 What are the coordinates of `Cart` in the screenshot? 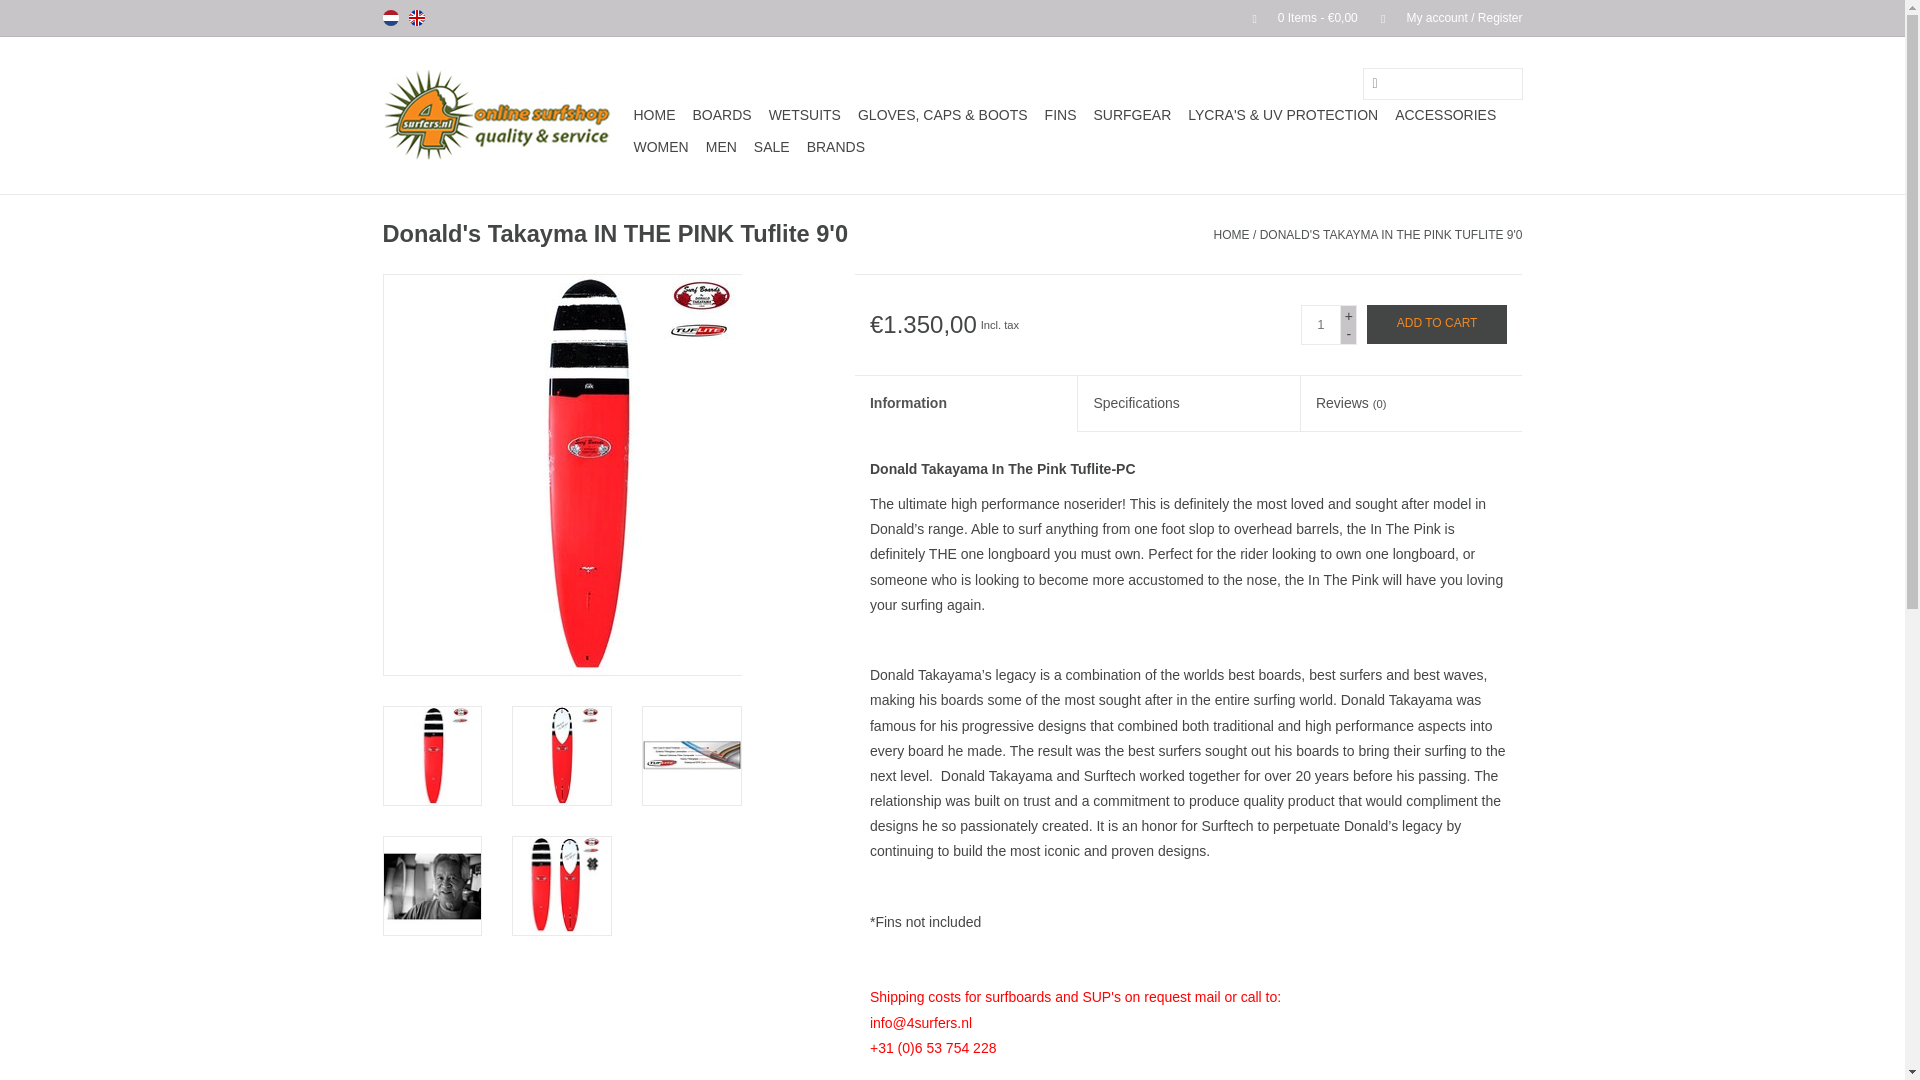 It's located at (1296, 17).